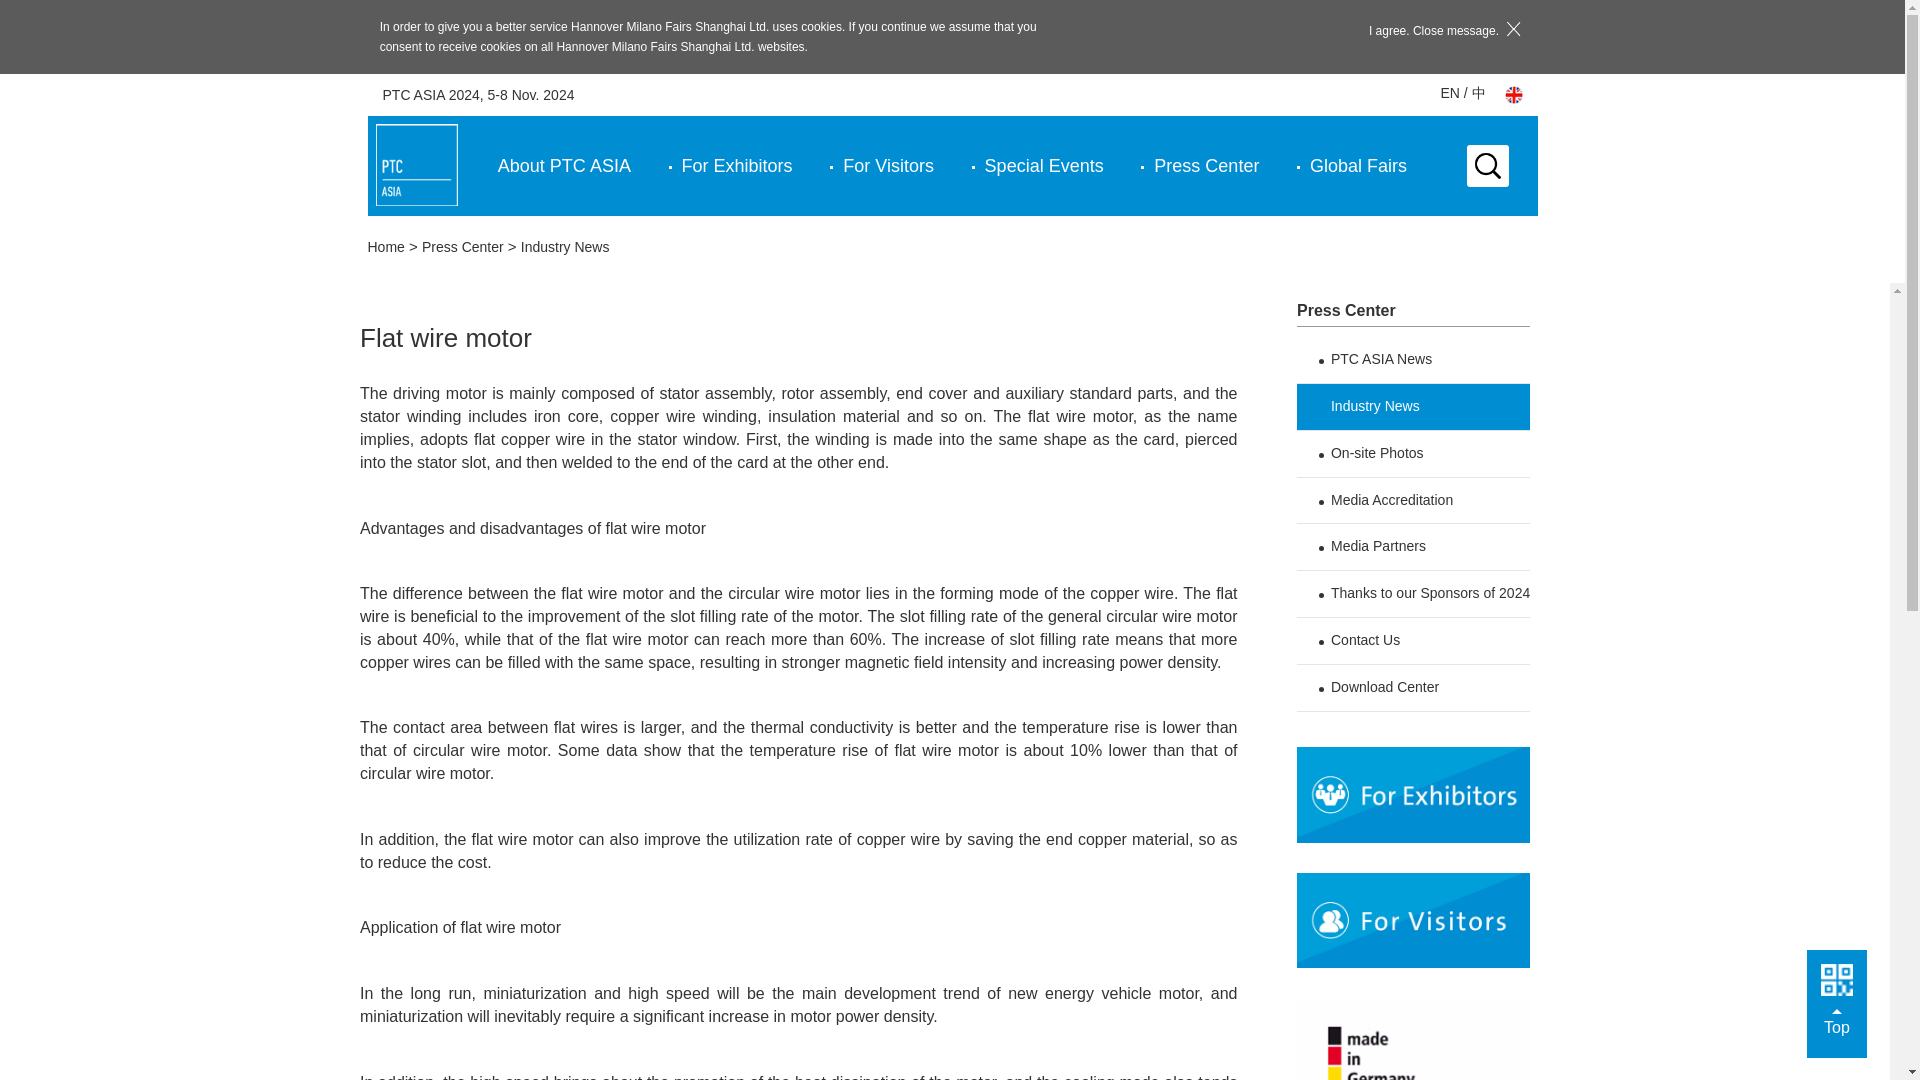  Describe the element at coordinates (564, 166) in the screenshot. I see `About PTC ASIA` at that location.